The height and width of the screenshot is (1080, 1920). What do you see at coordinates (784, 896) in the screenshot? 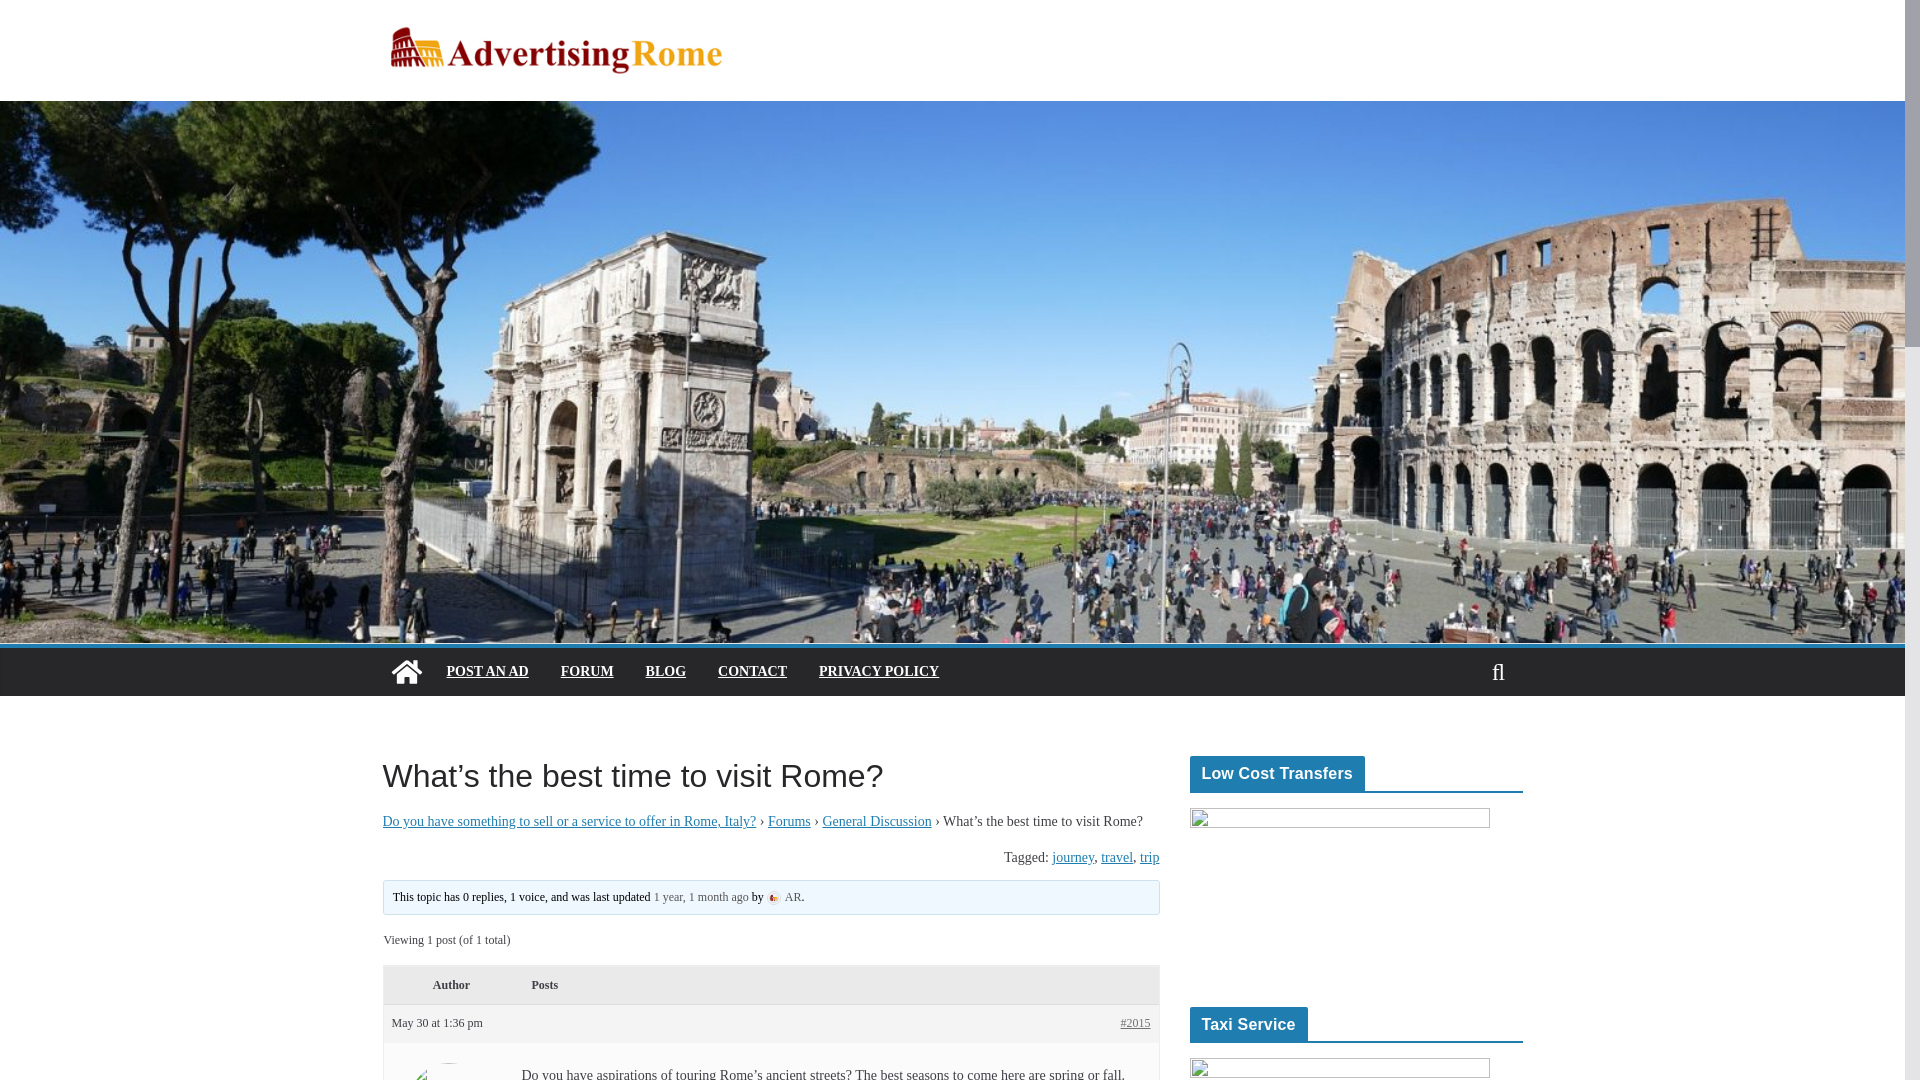
I see `View AR's profile` at bounding box center [784, 896].